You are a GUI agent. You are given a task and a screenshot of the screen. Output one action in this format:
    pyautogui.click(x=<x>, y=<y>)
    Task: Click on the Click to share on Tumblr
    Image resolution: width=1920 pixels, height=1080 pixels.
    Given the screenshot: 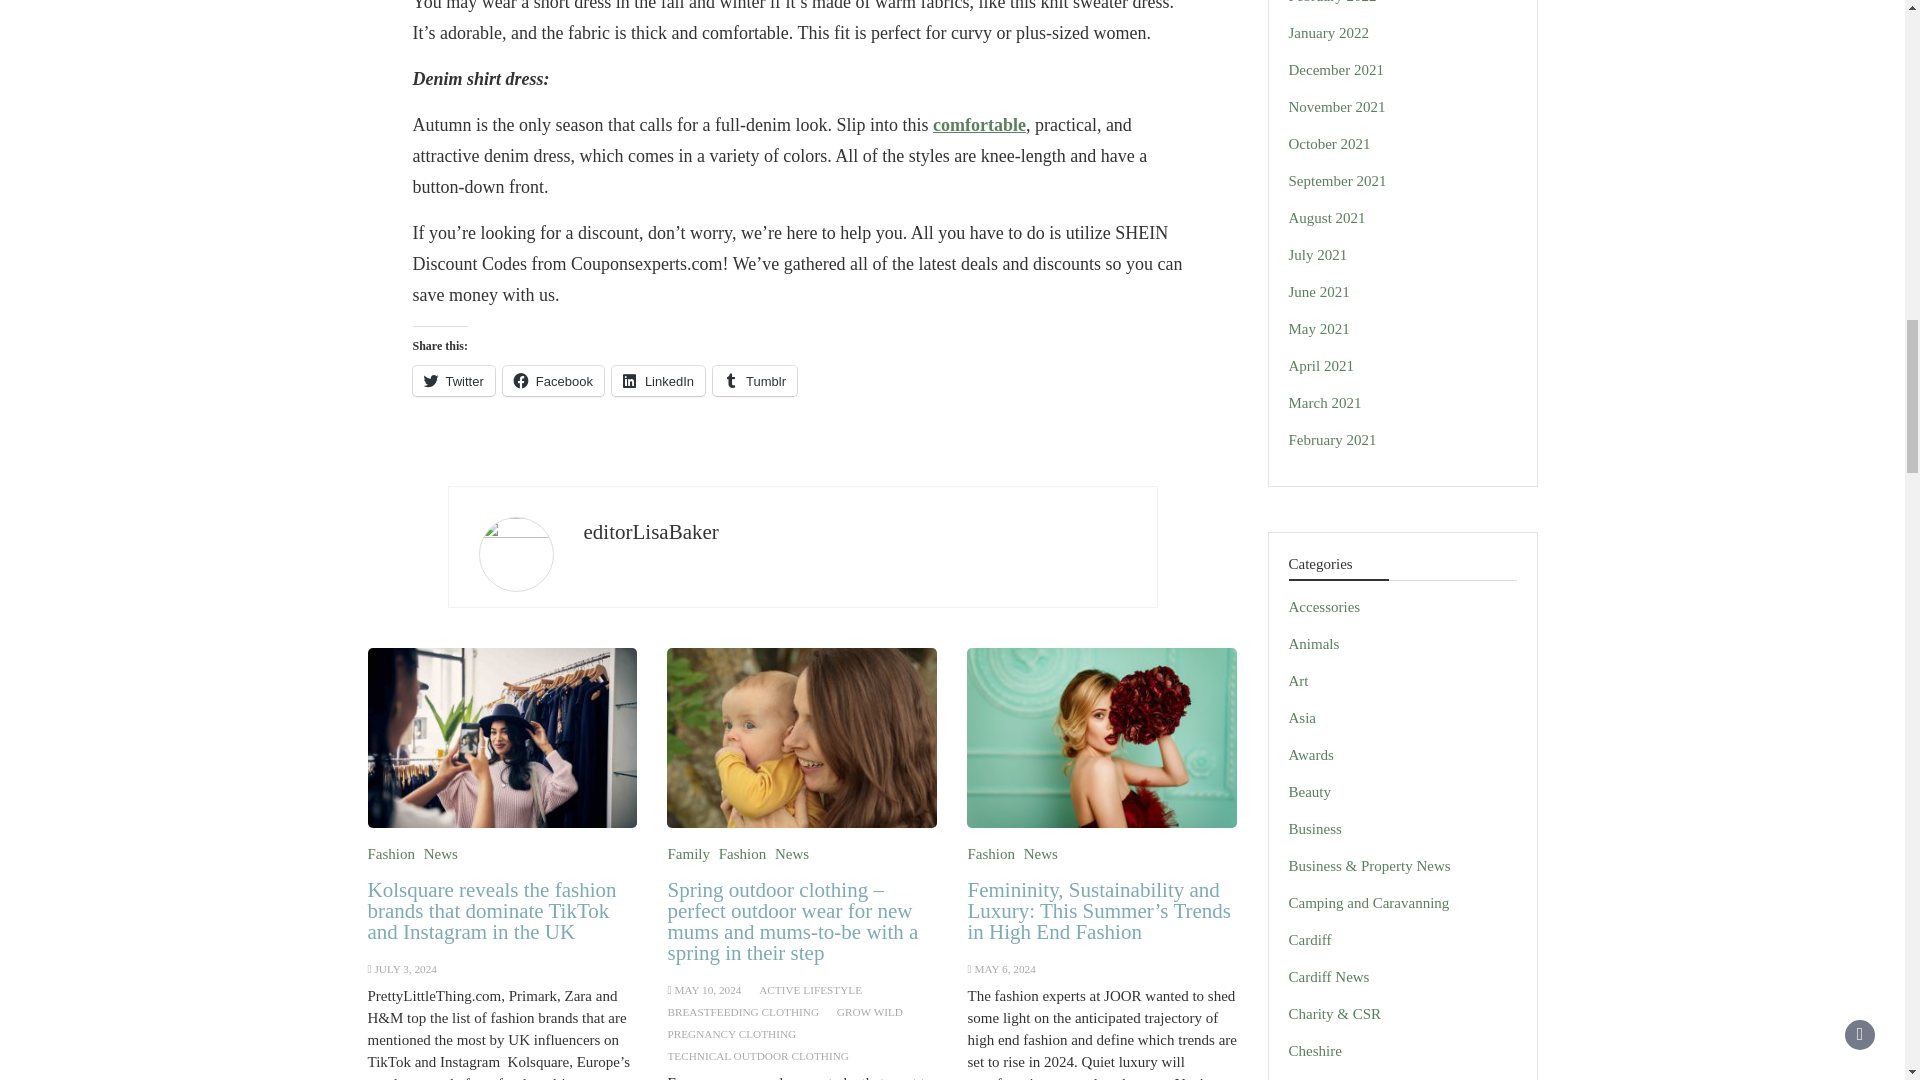 What is the action you would take?
    pyautogui.click(x=754, y=381)
    